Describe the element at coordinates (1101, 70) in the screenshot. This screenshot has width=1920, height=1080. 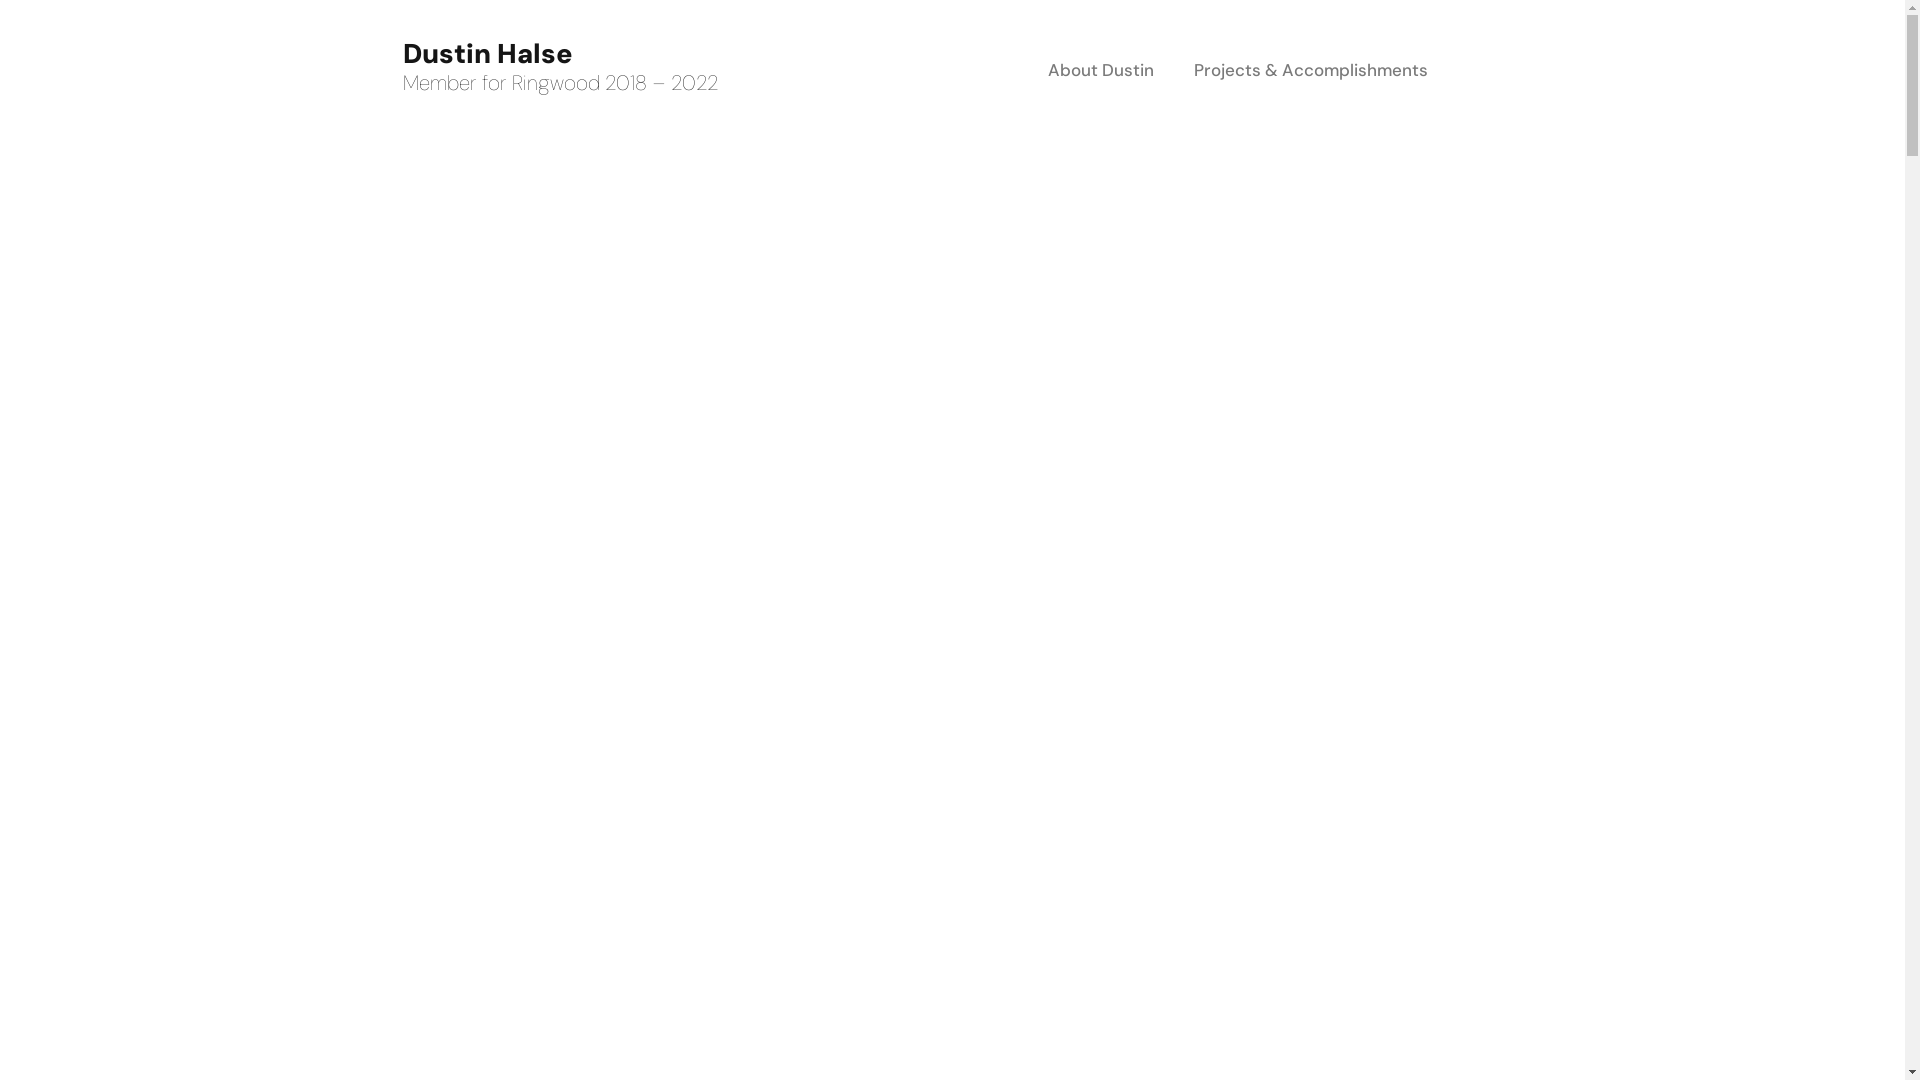
I see `About Dustin` at that location.